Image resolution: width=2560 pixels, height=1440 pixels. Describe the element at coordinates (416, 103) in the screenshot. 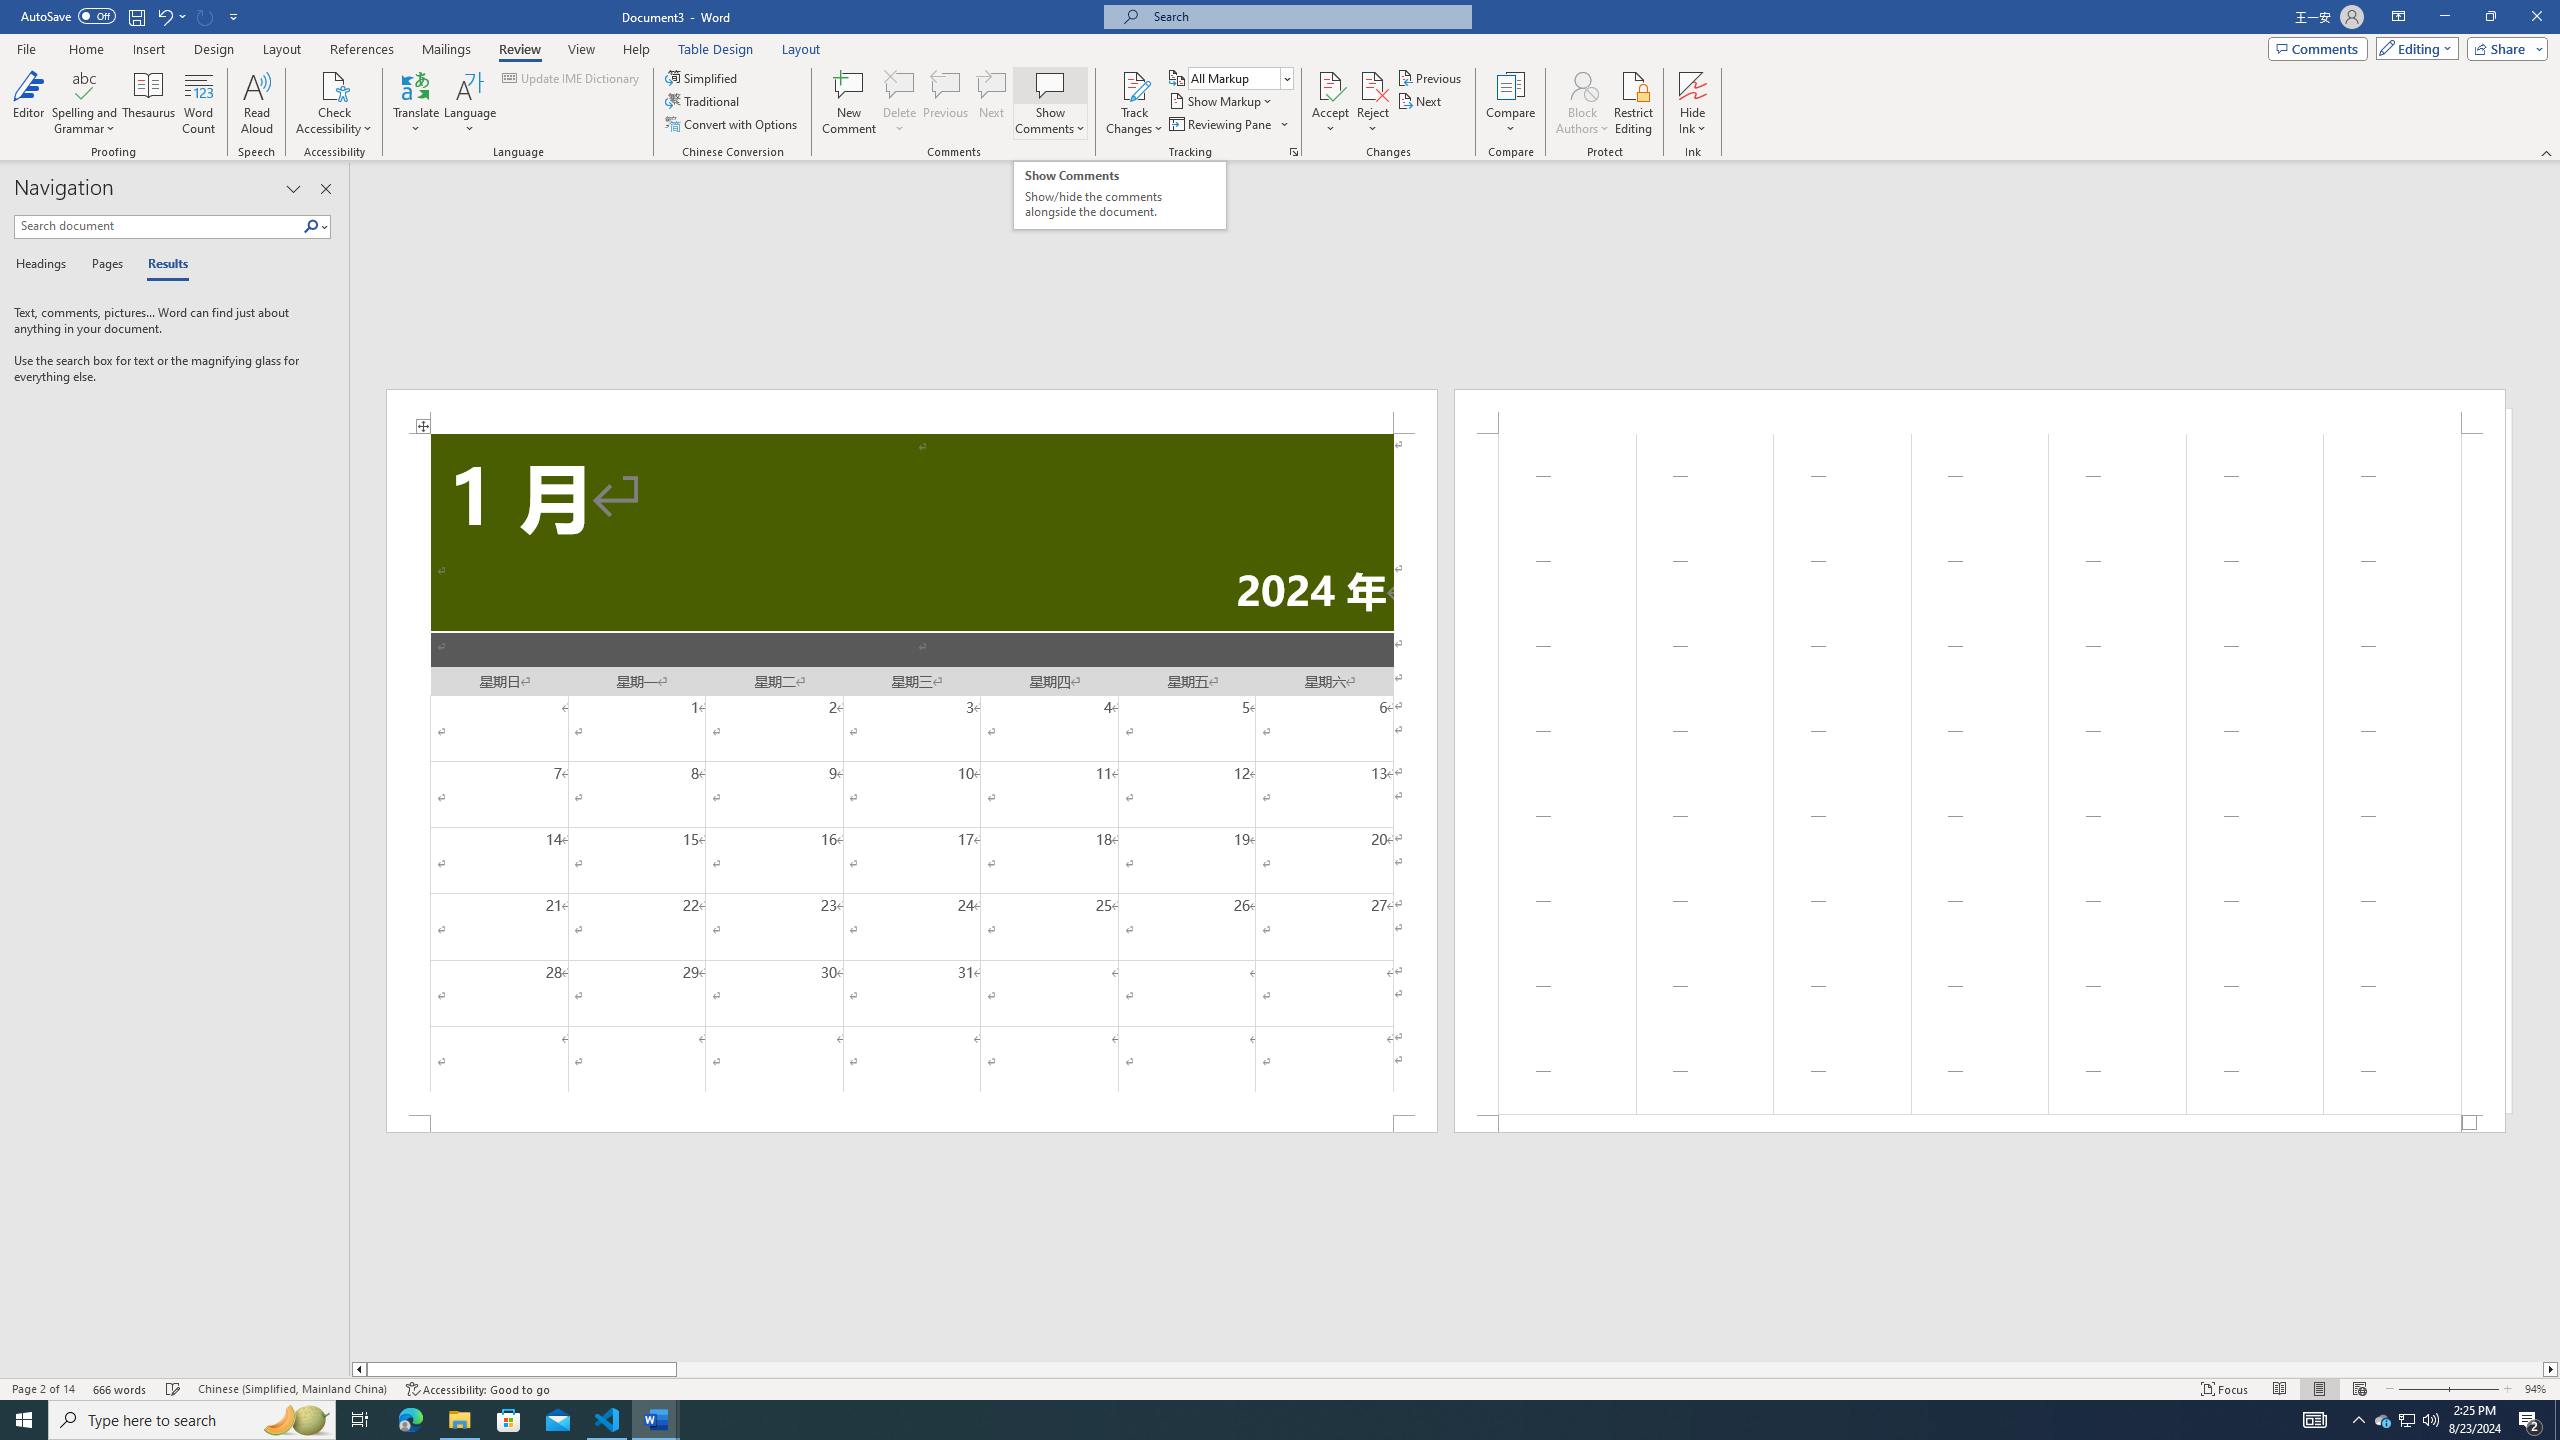

I see `Translate` at that location.